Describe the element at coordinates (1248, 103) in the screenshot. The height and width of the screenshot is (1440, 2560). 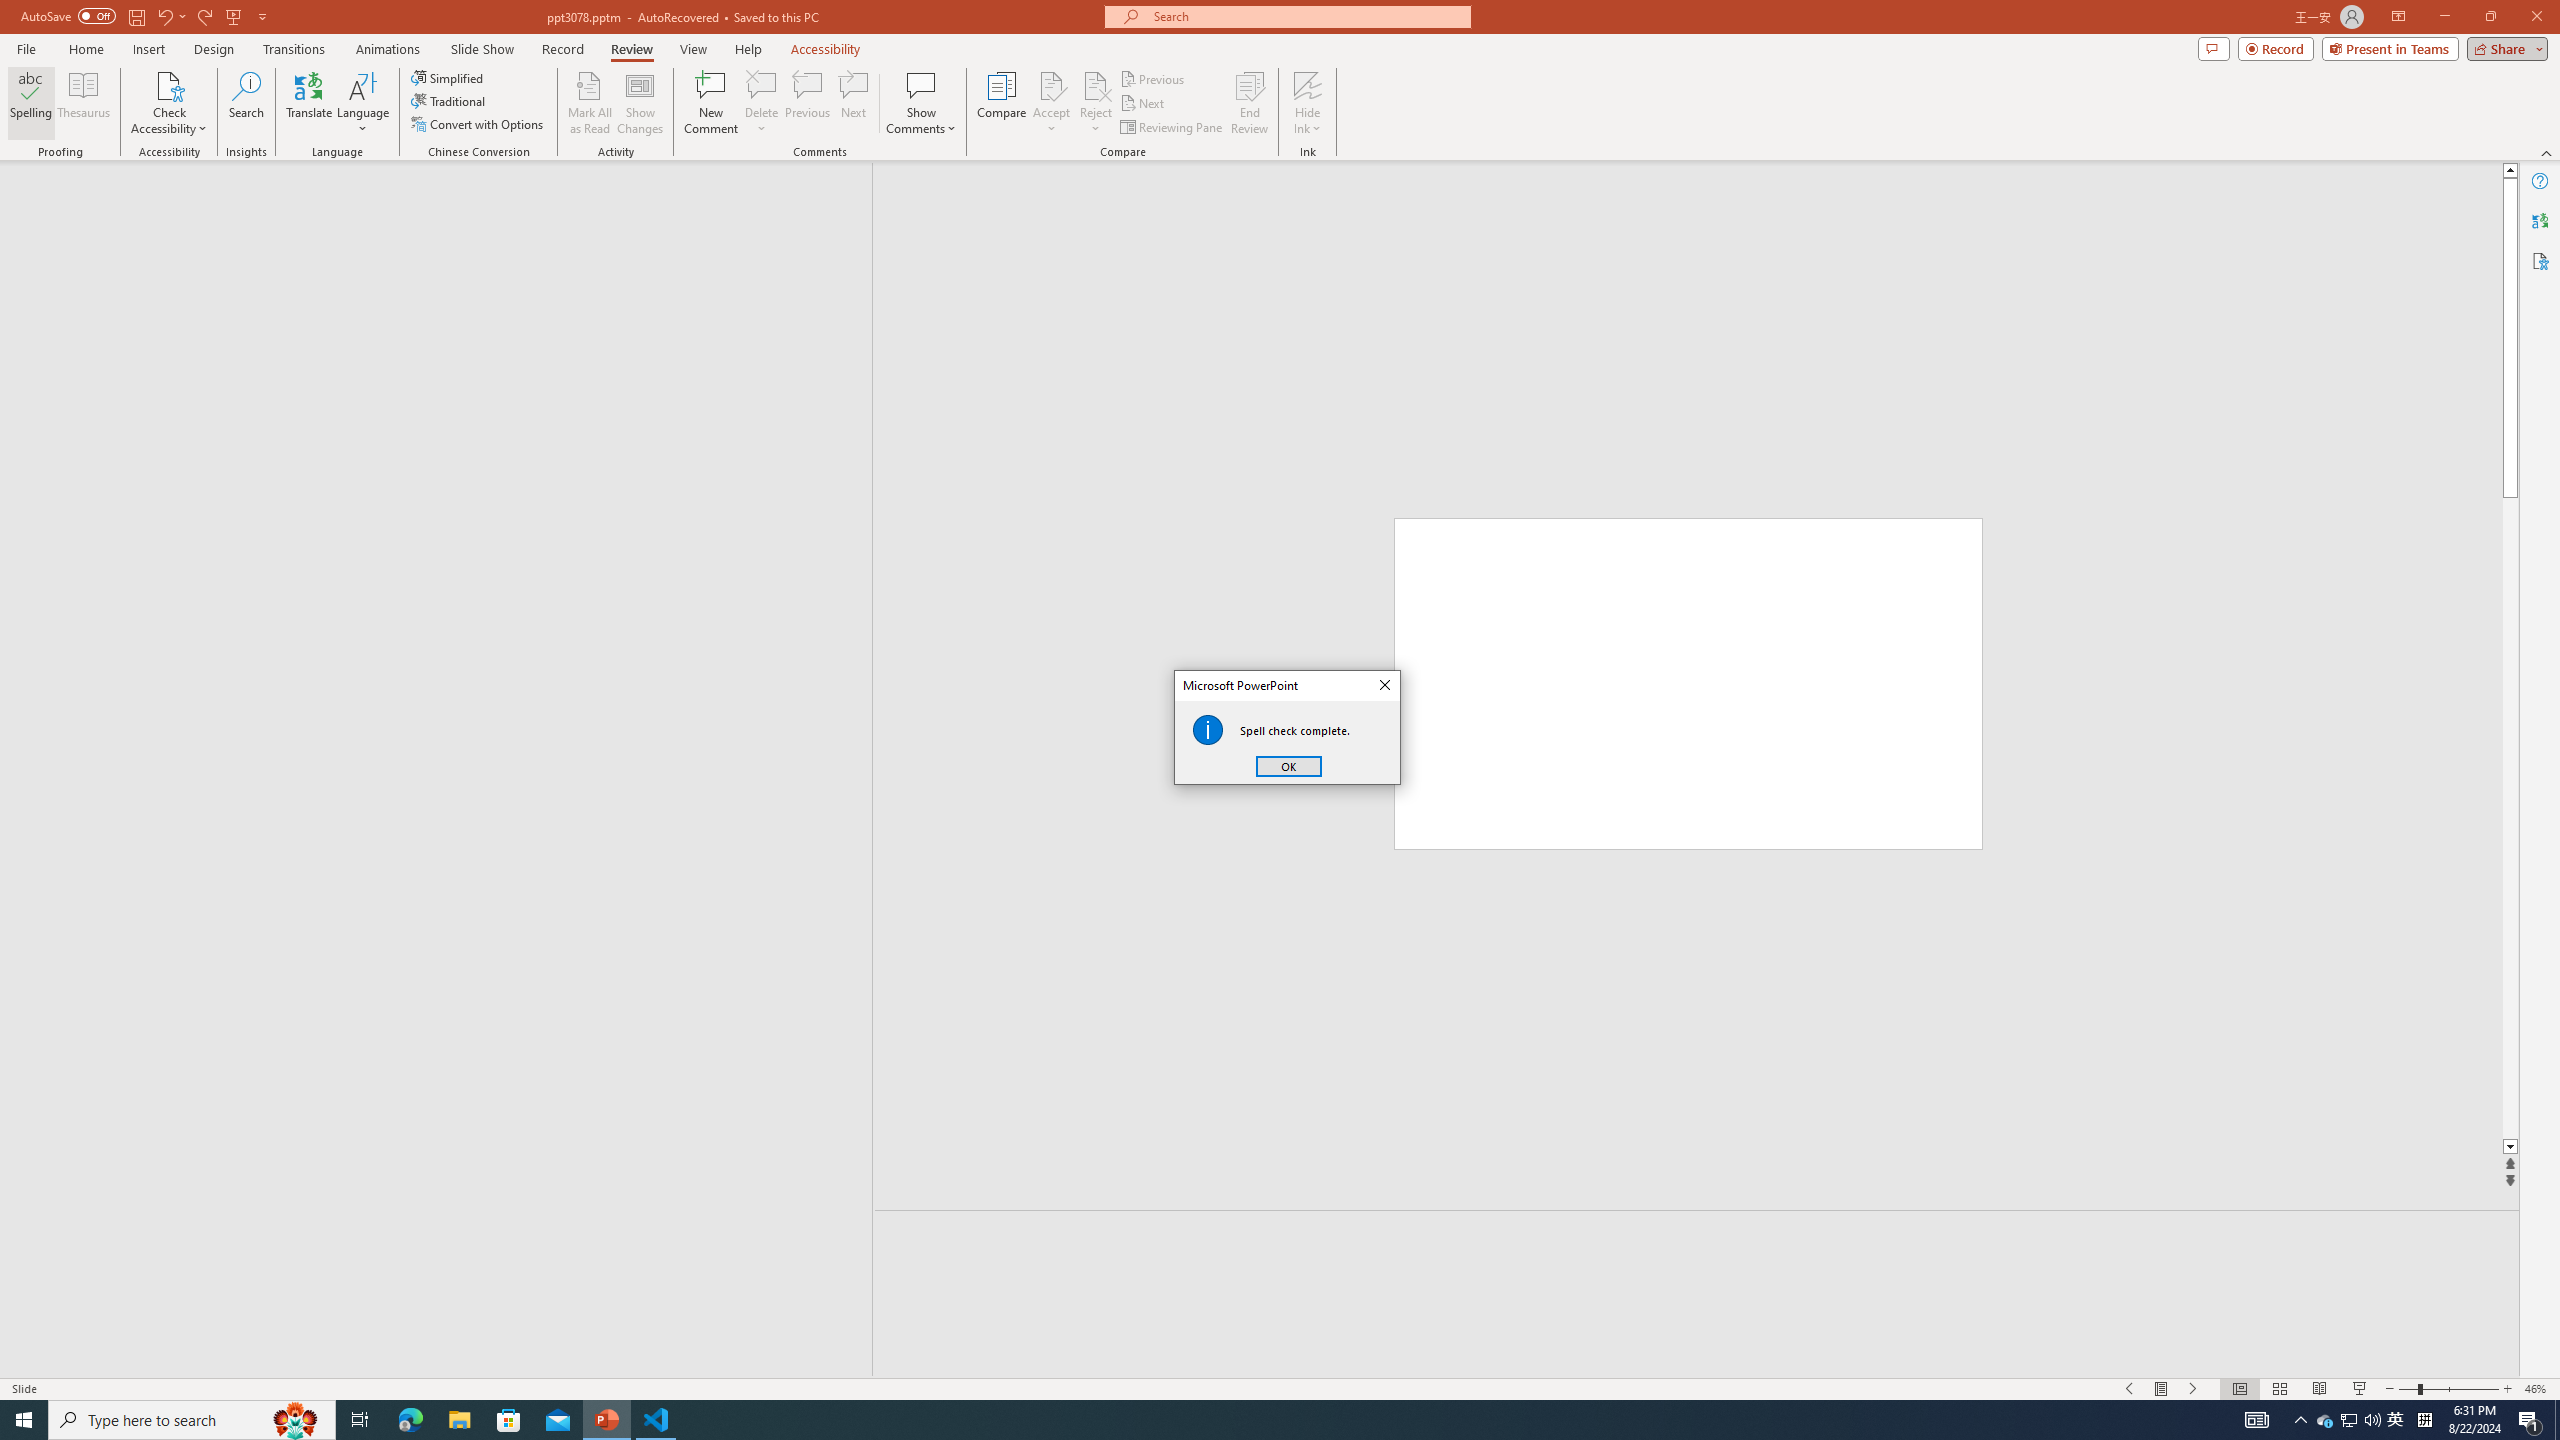
I see `End Review` at that location.